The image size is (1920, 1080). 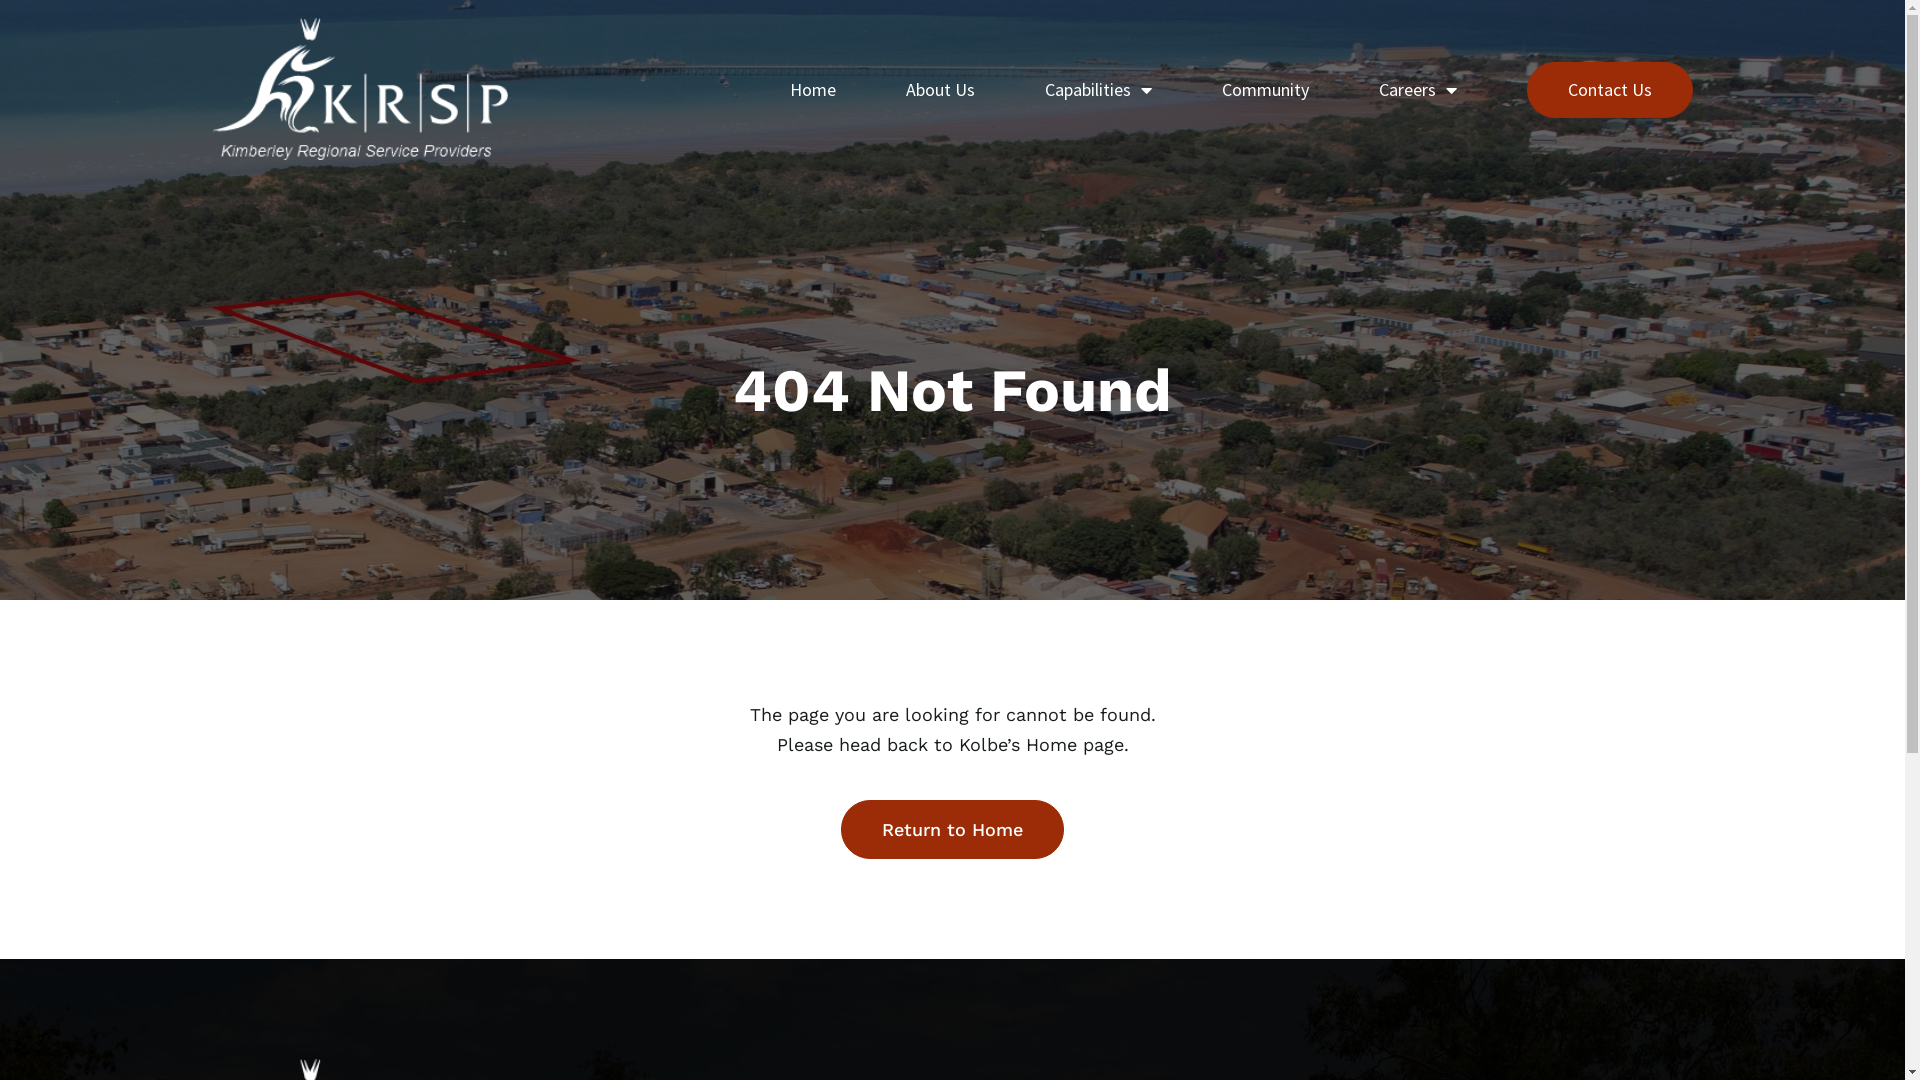 What do you see at coordinates (940, 90) in the screenshot?
I see `About Us` at bounding box center [940, 90].